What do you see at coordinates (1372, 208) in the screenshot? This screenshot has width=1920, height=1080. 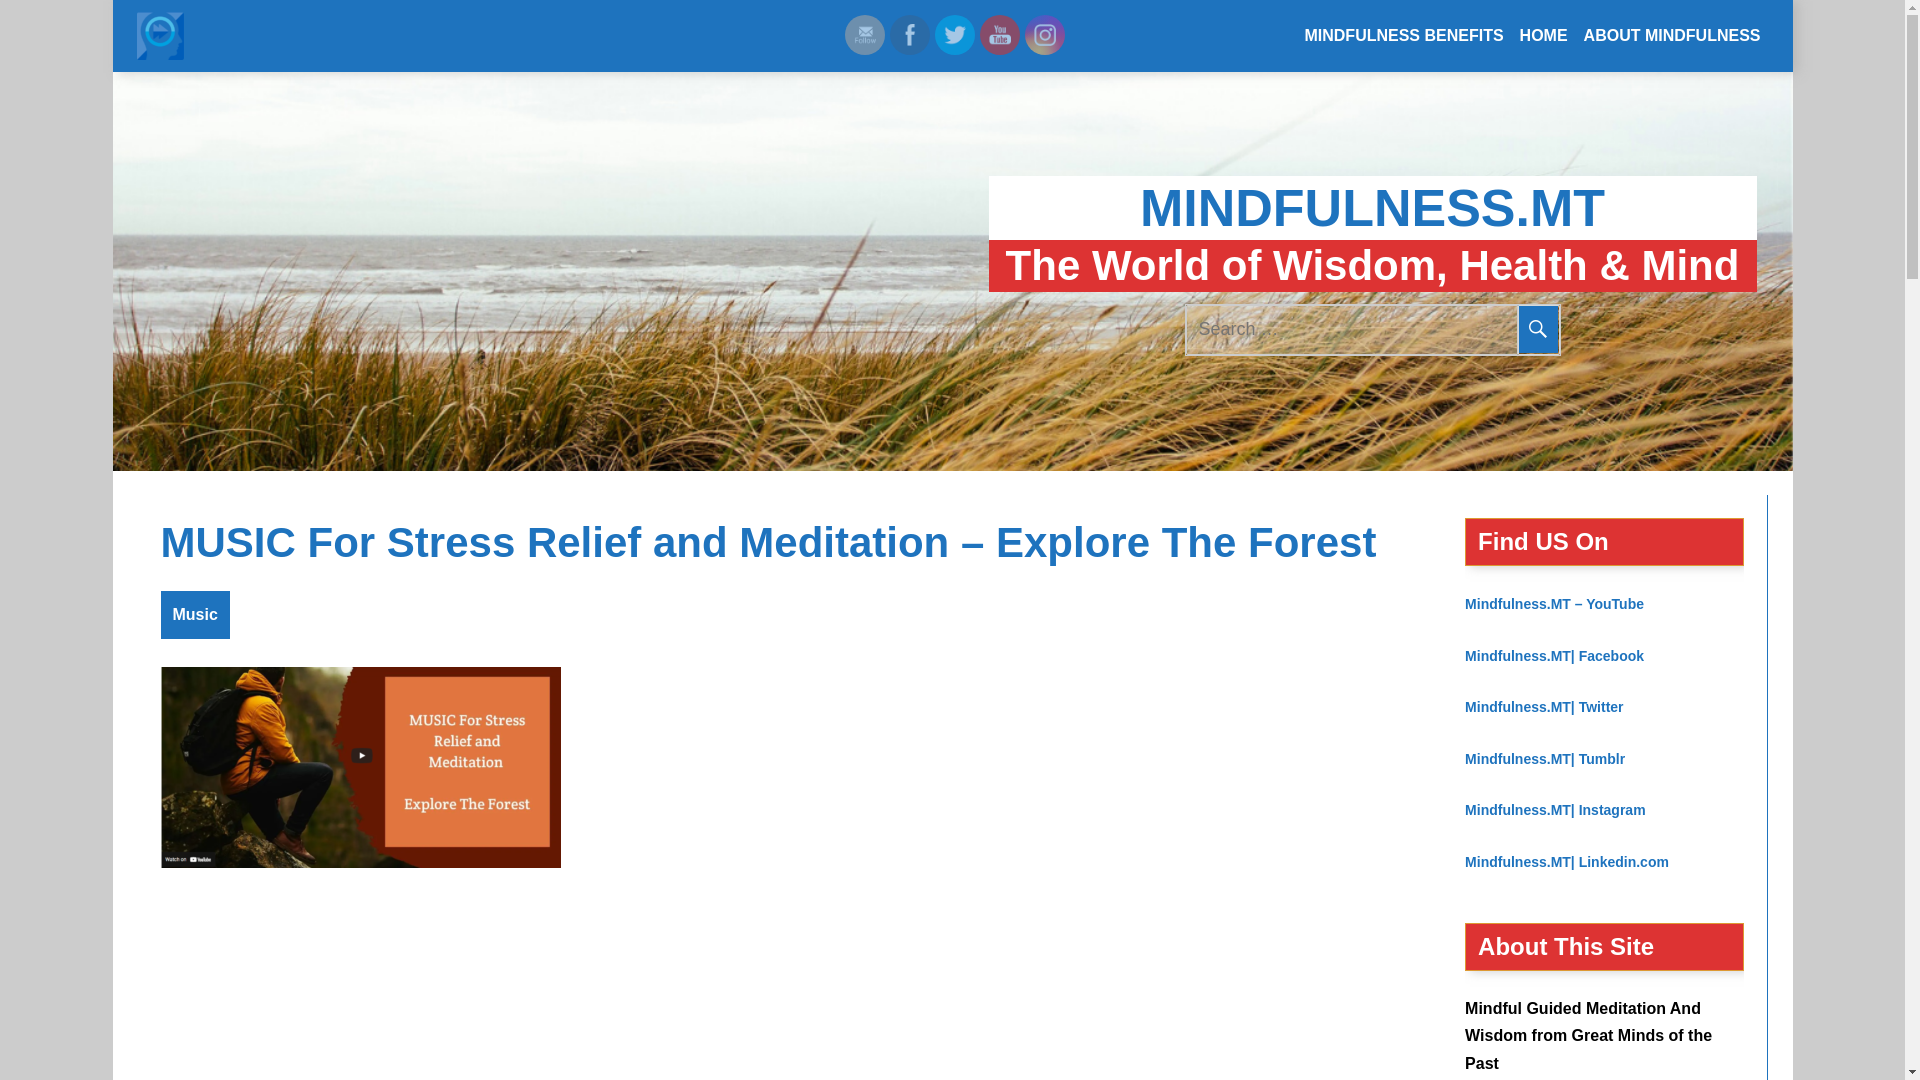 I see `MINDFULNESS.MT` at bounding box center [1372, 208].